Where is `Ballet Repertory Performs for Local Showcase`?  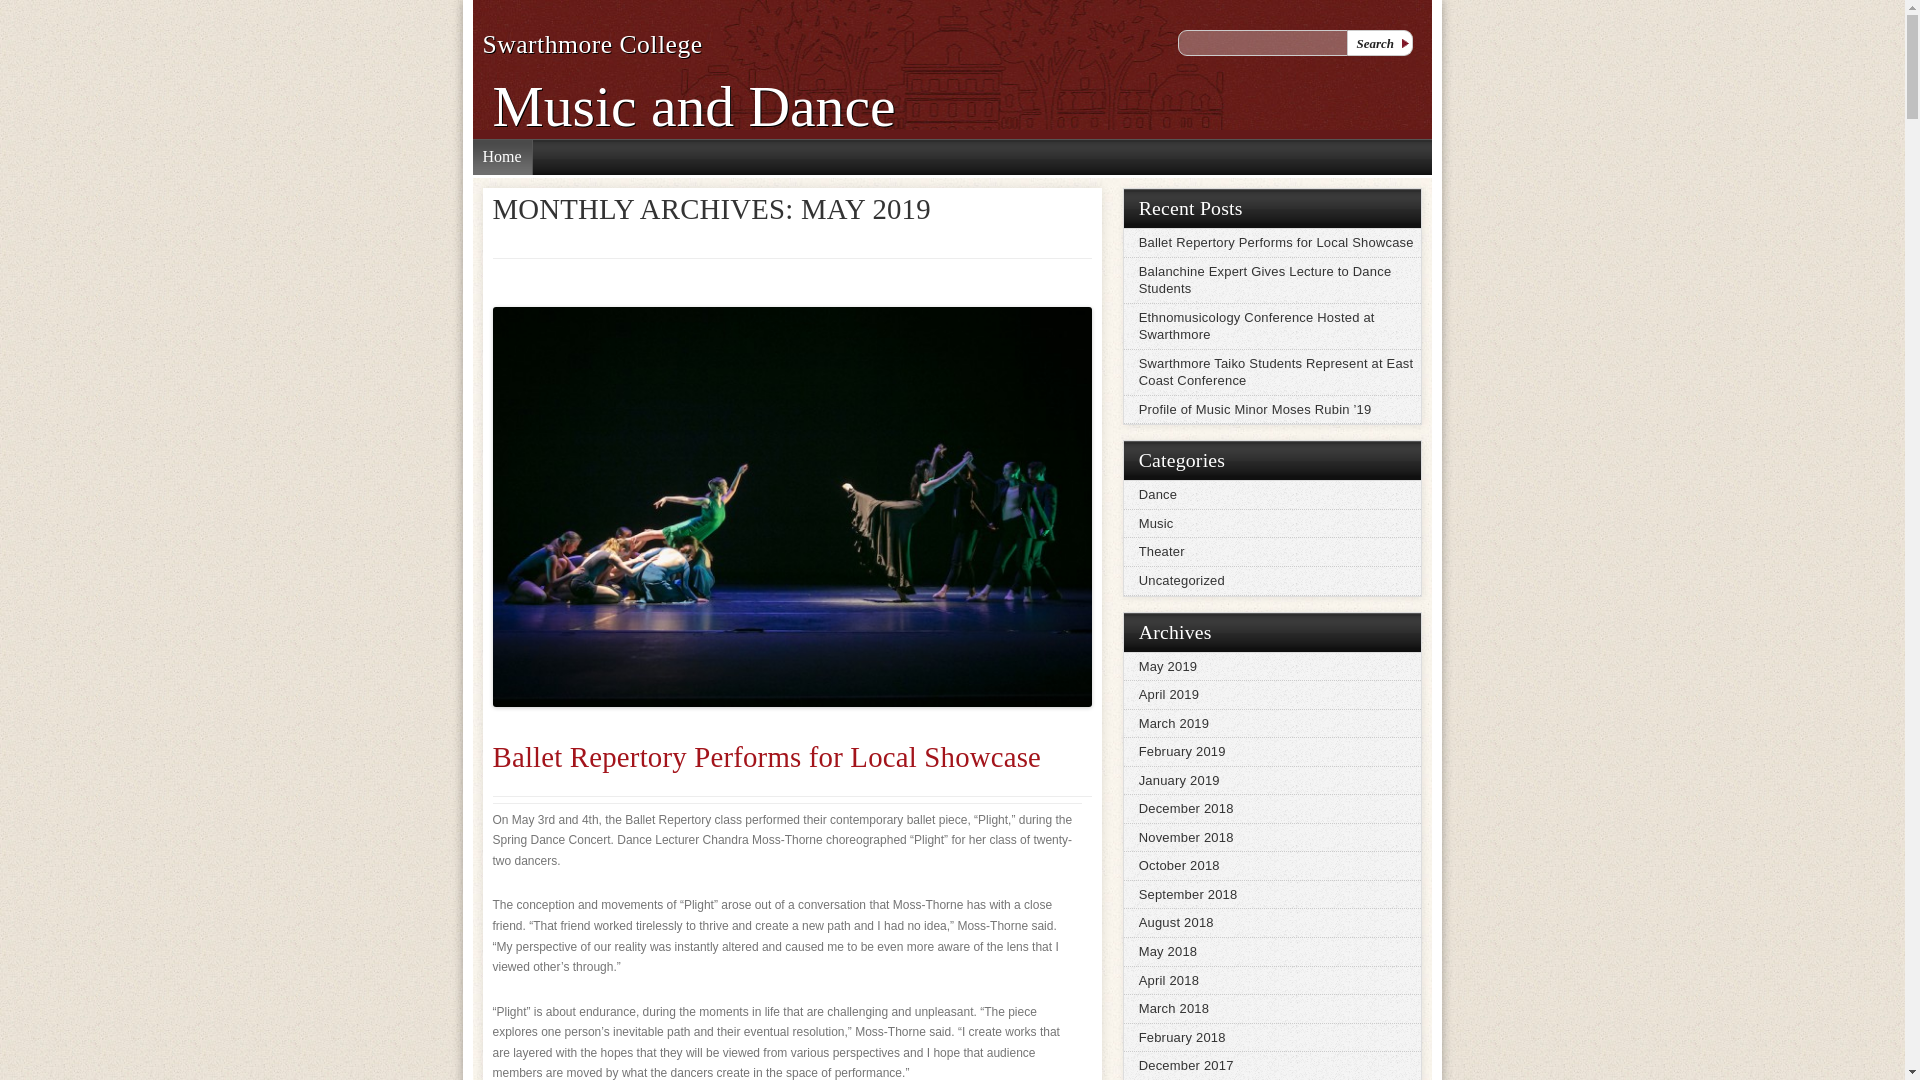 Ballet Repertory Performs for Local Showcase is located at coordinates (1272, 242).